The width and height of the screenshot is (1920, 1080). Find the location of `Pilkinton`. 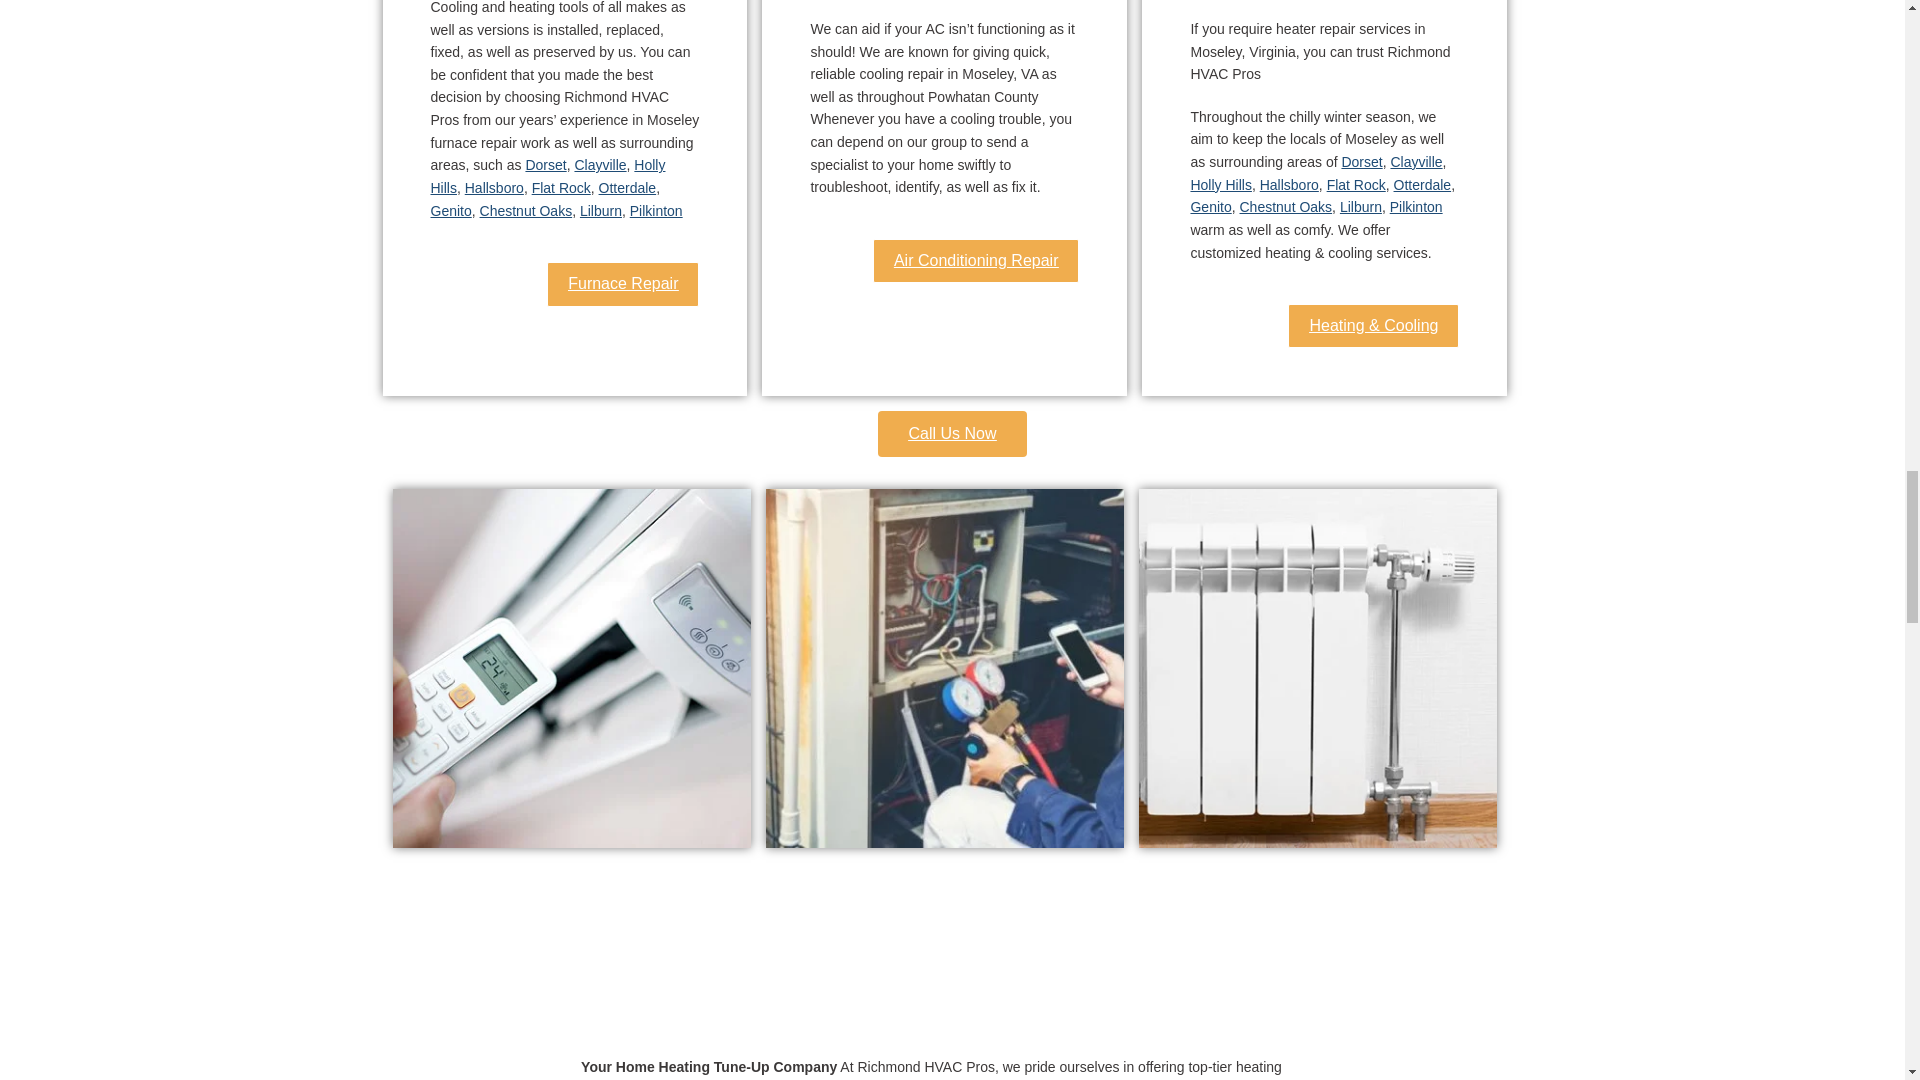

Pilkinton is located at coordinates (656, 211).